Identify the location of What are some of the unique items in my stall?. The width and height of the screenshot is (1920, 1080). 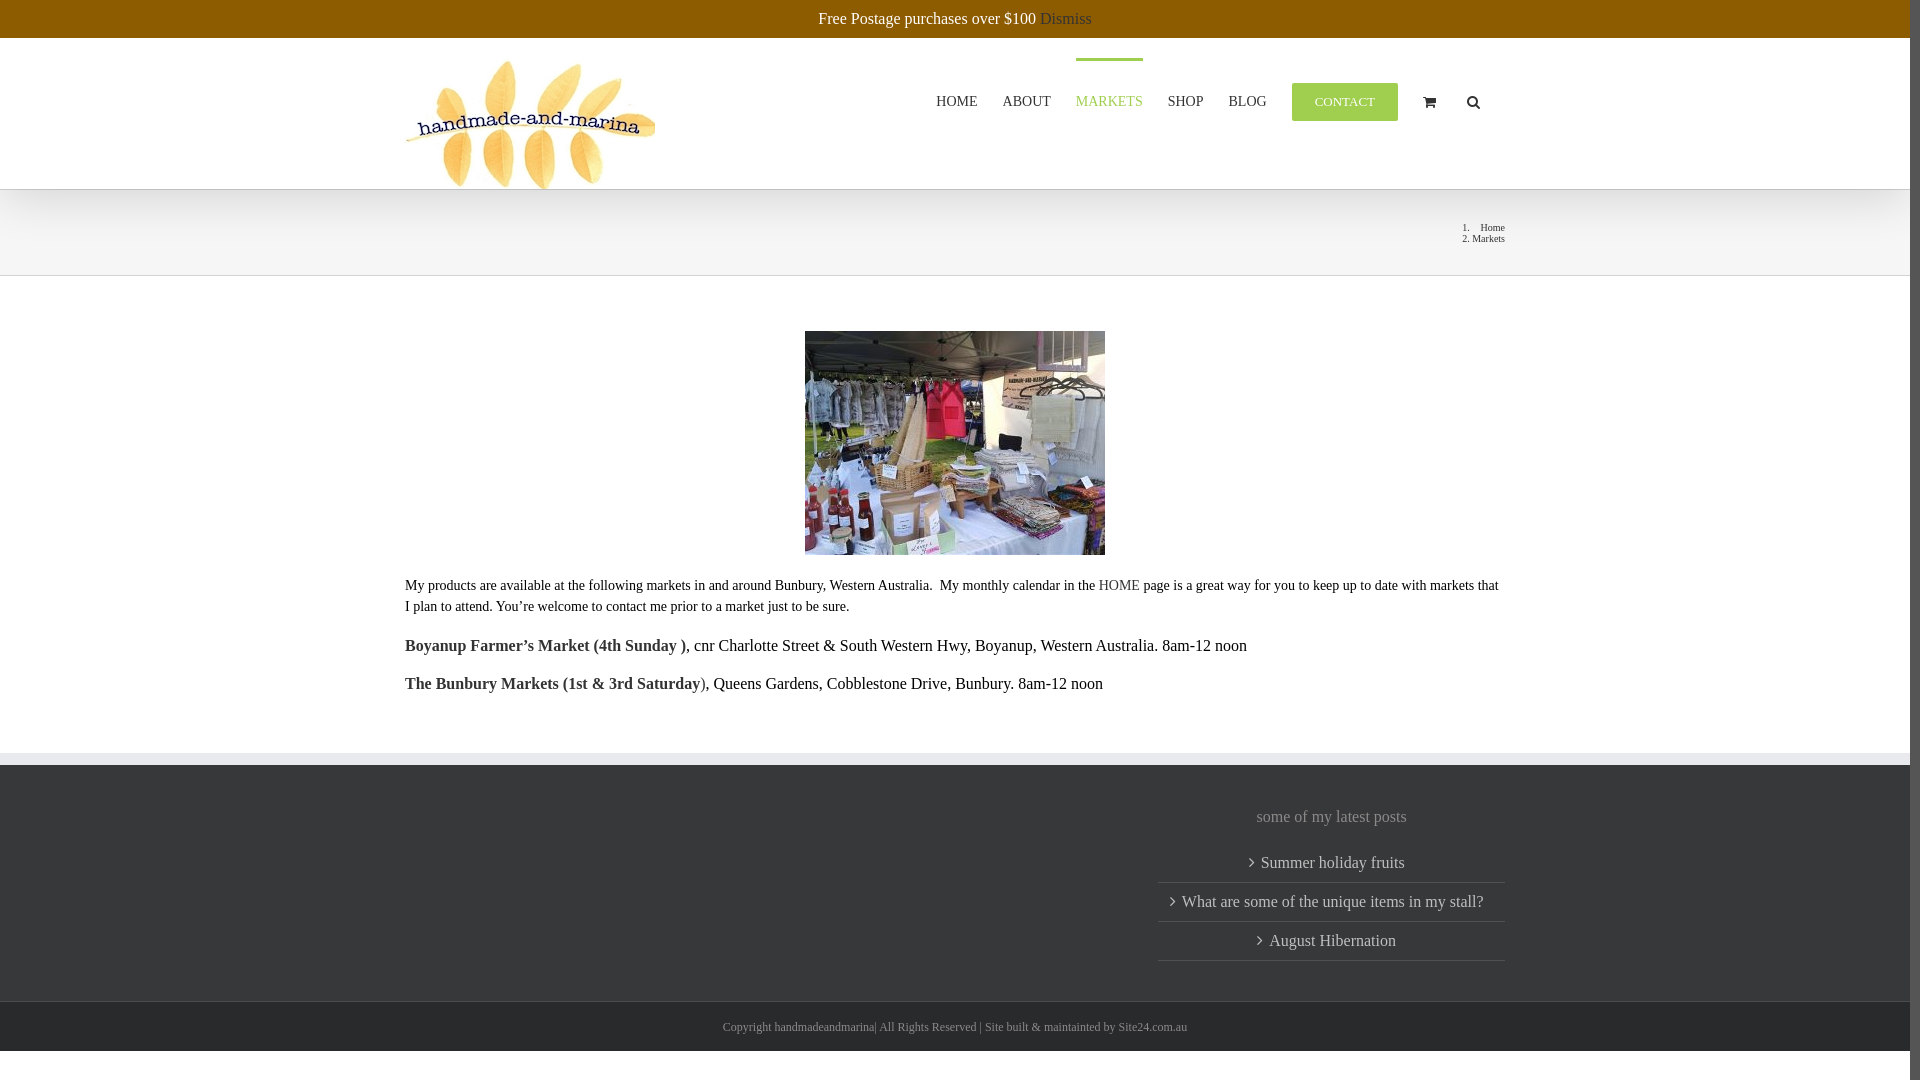
(1332, 902).